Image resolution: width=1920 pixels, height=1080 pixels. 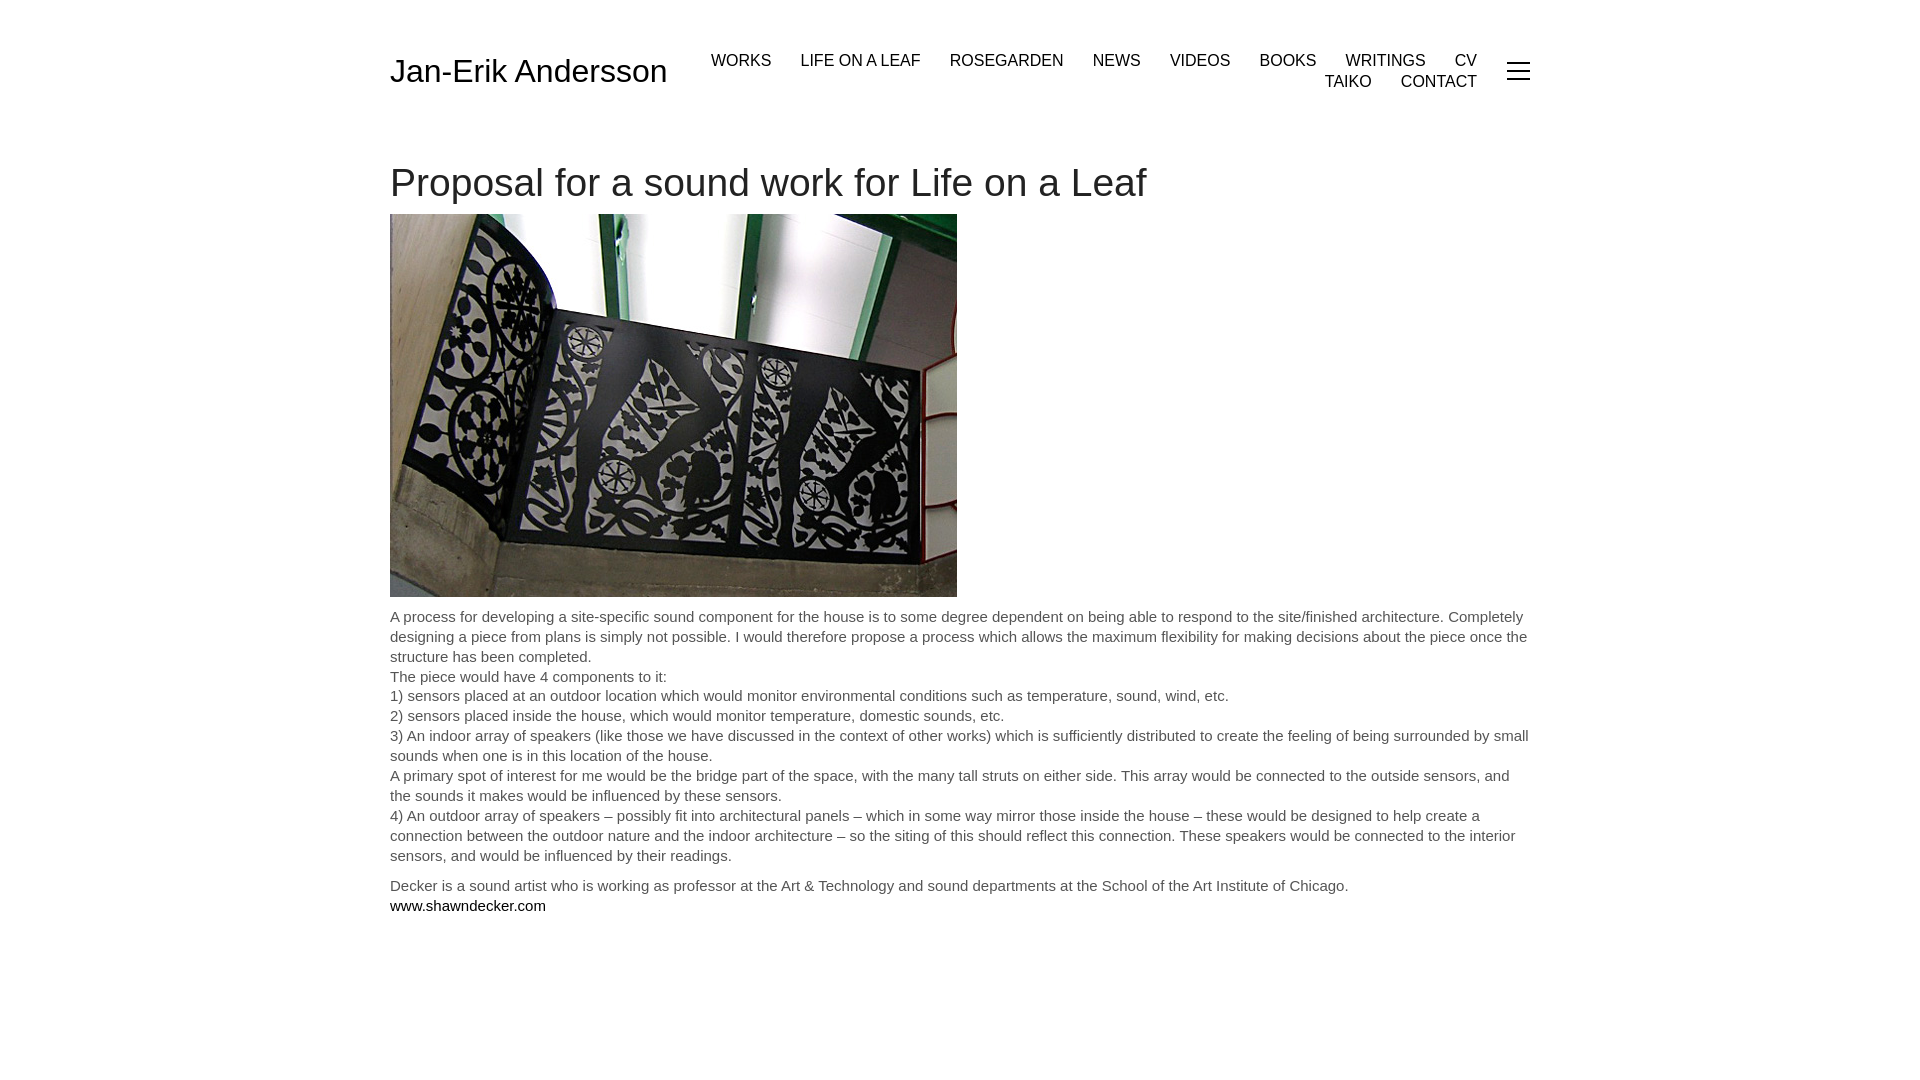 What do you see at coordinates (1116, 60) in the screenshot?
I see `NEWS` at bounding box center [1116, 60].